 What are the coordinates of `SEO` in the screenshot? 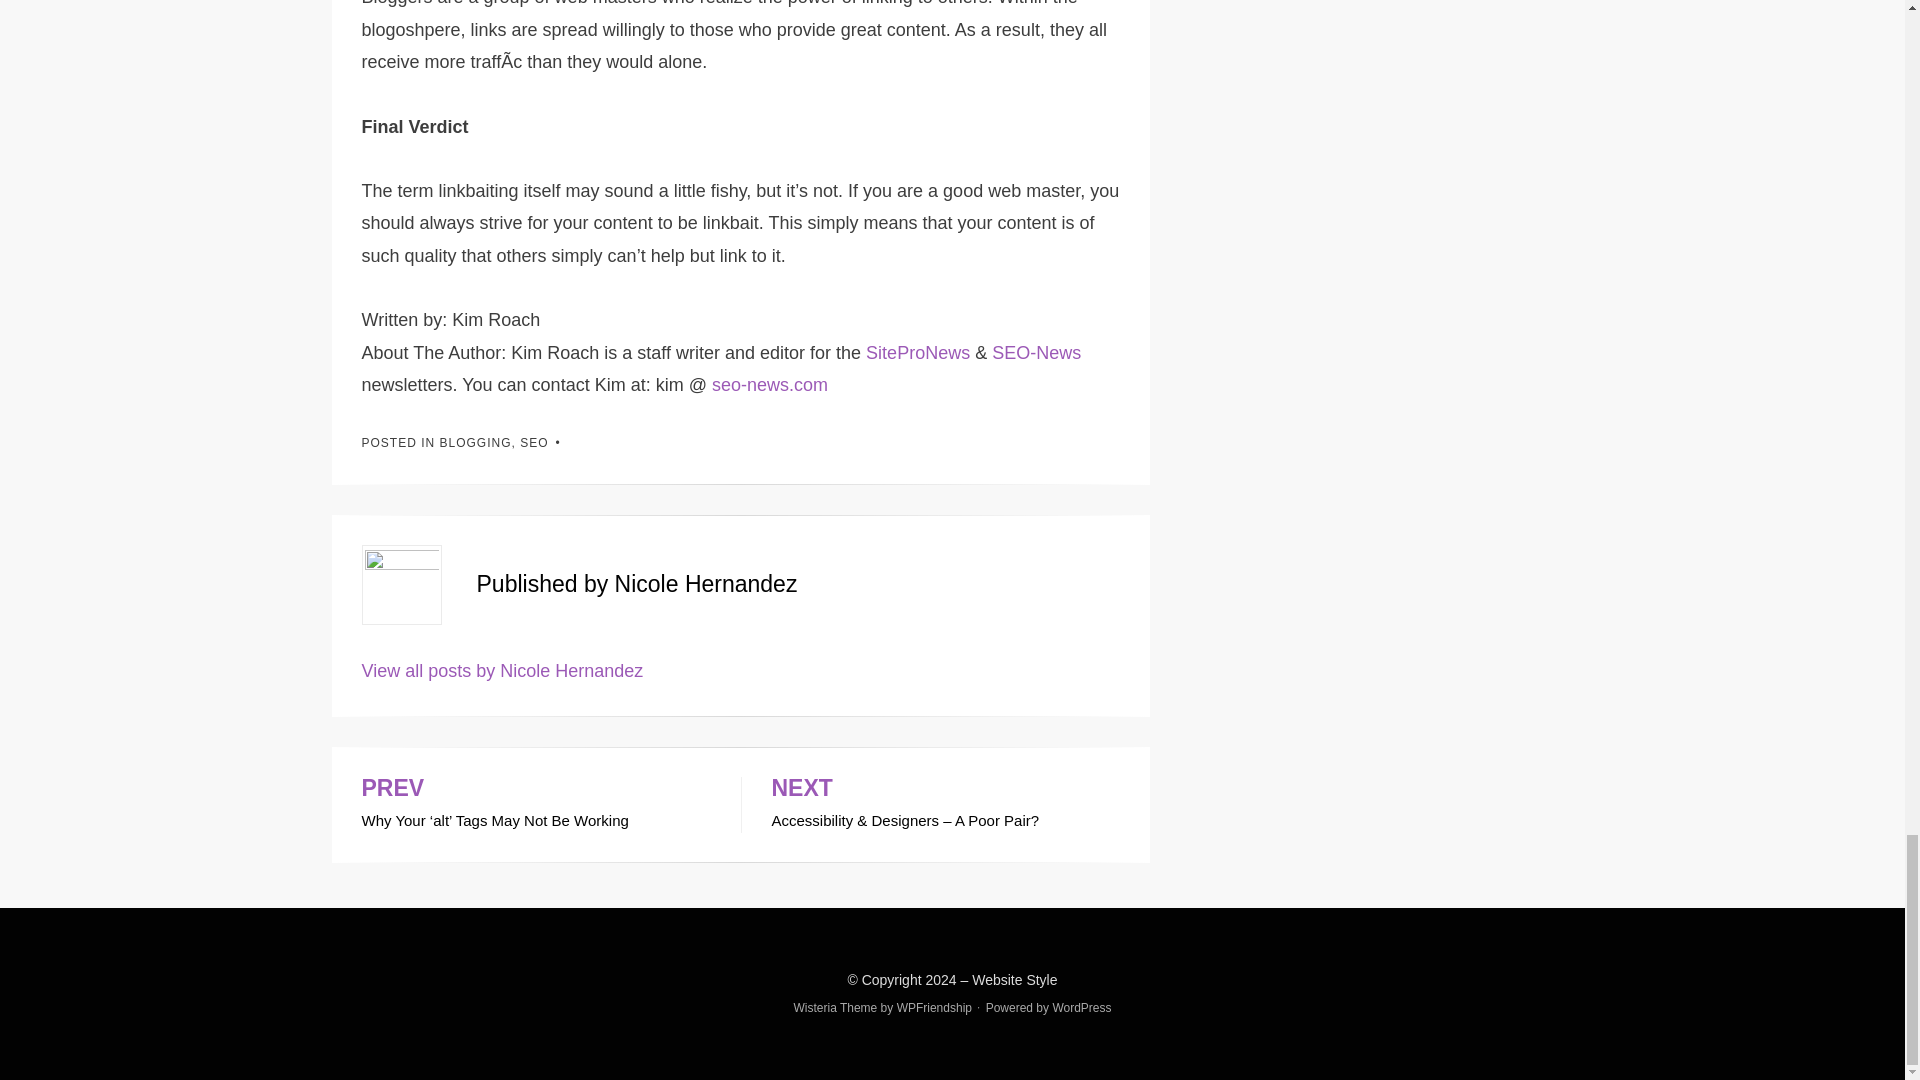 It's located at (534, 443).